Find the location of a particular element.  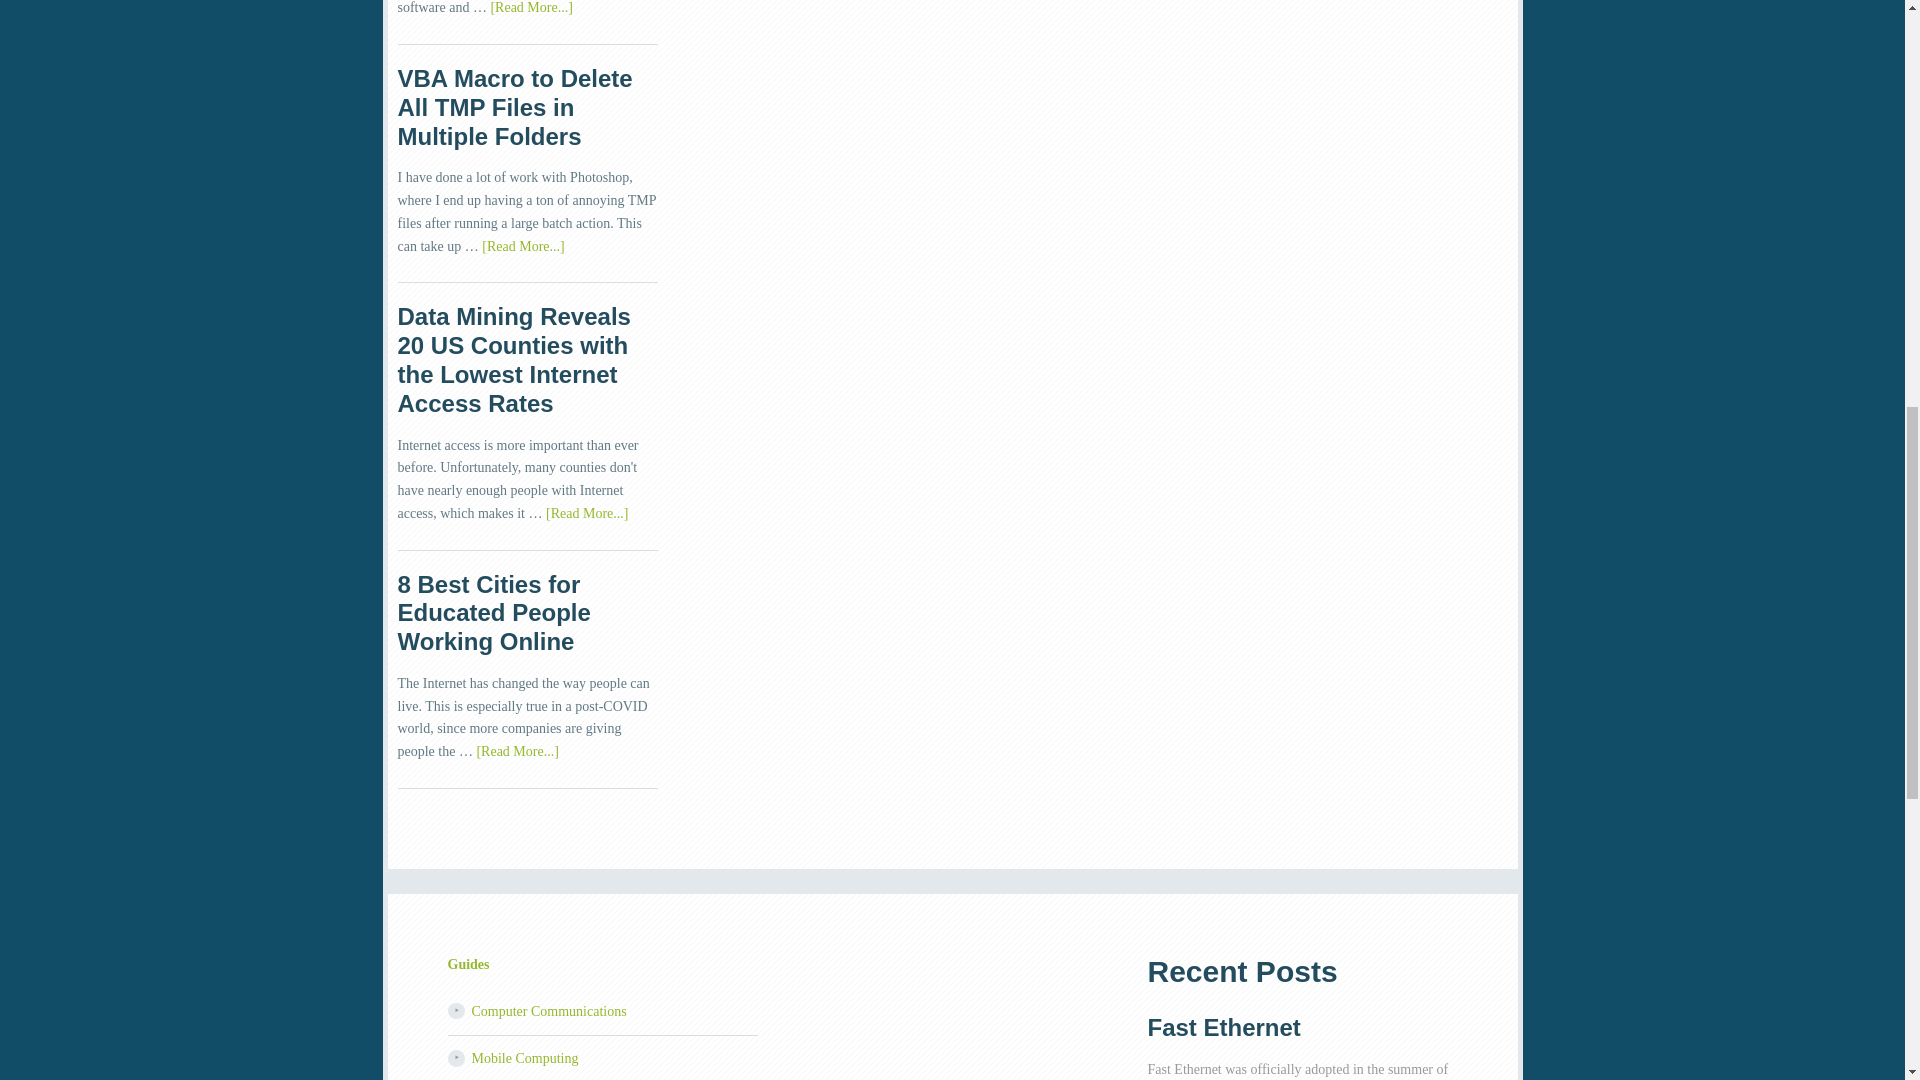

Guides is located at coordinates (468, 964).